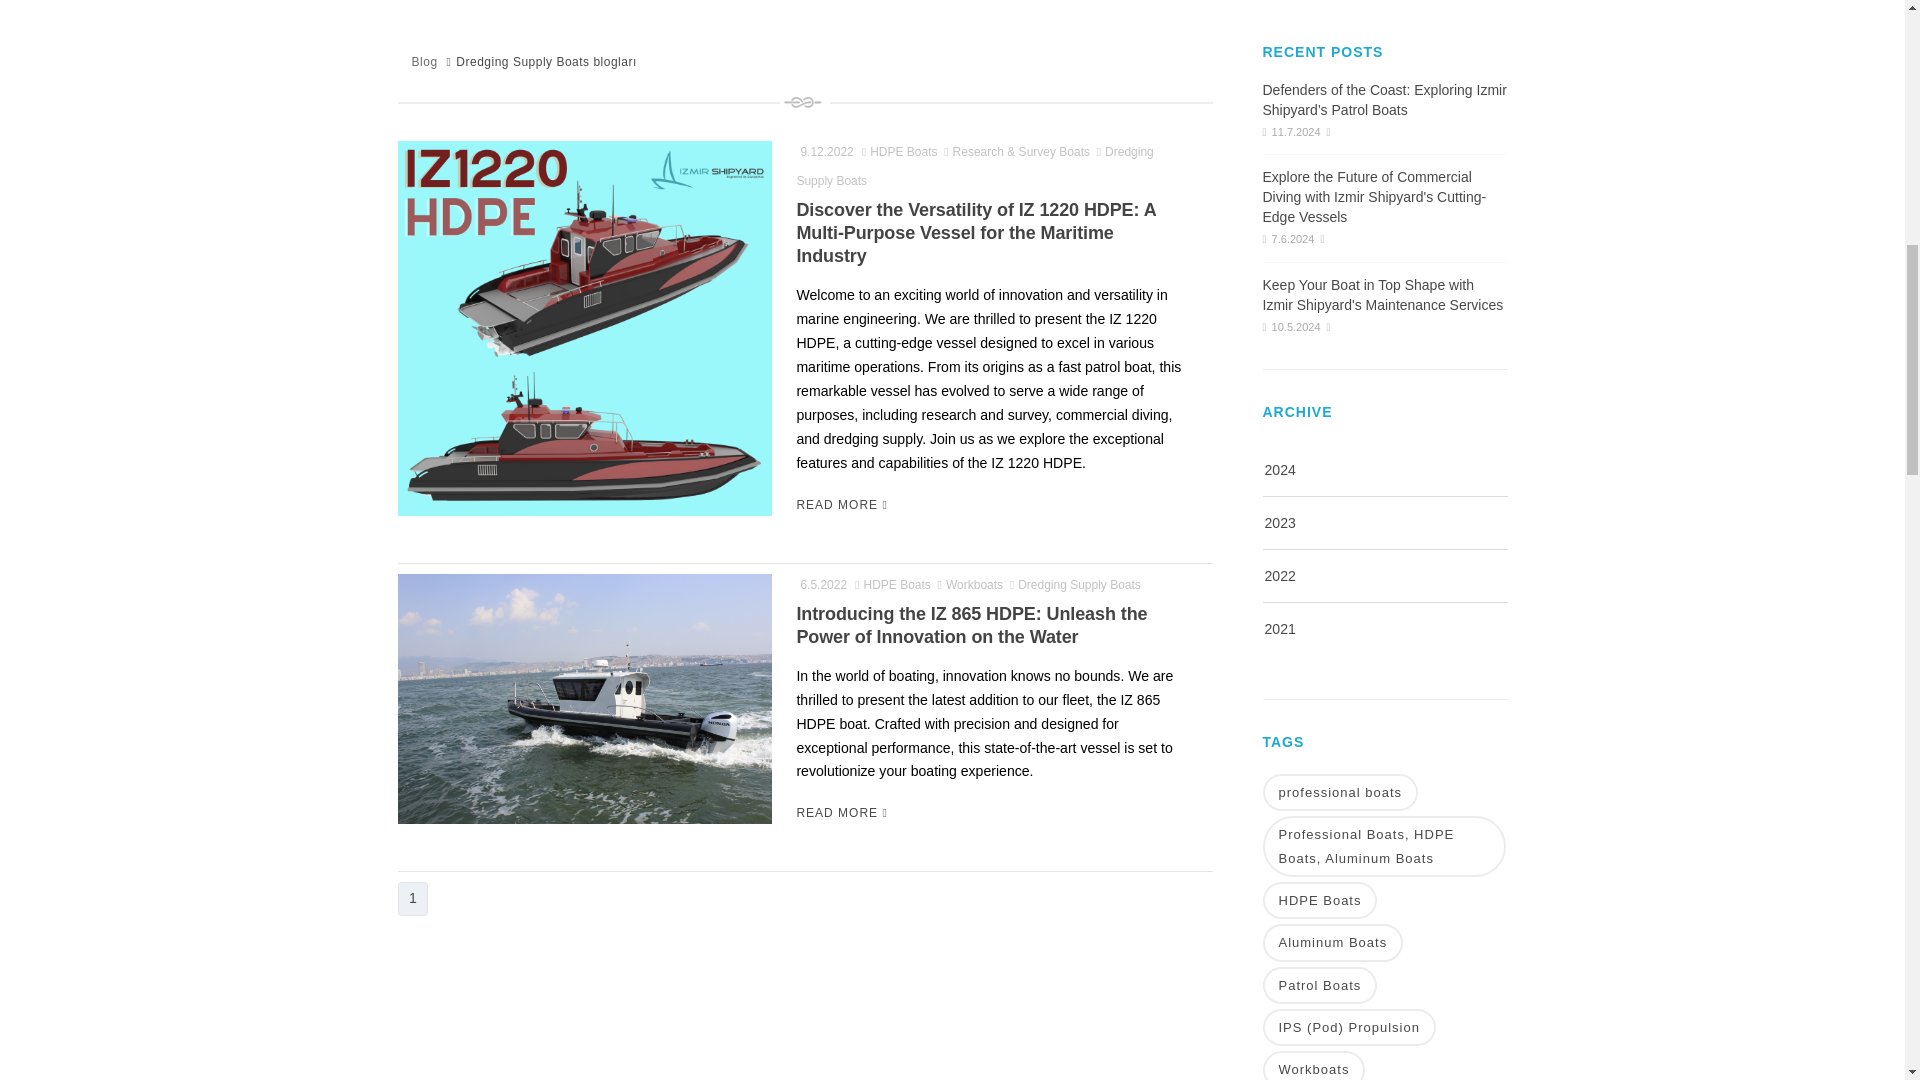 The image size is (1920, 1080). Describe the element at coordinates (1340, 792) in the screenshot. I see `professional boats` at that location.